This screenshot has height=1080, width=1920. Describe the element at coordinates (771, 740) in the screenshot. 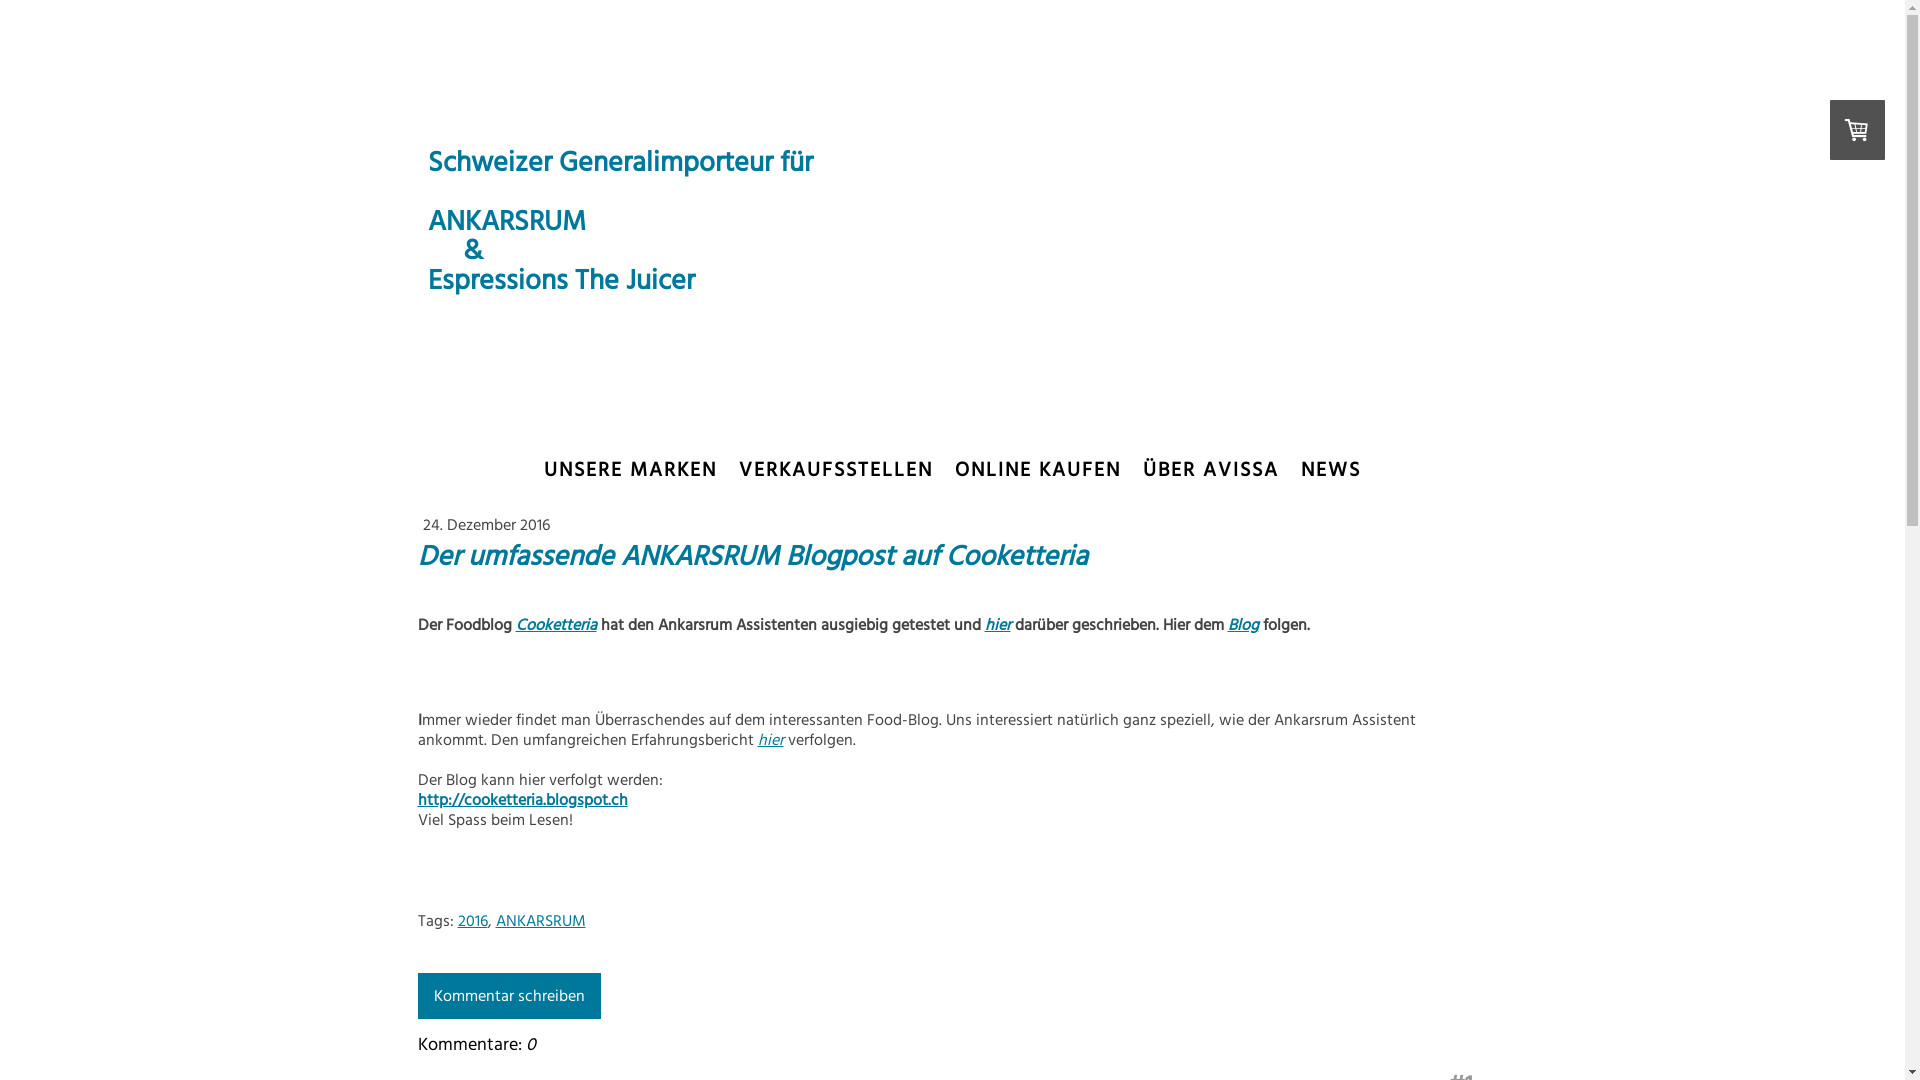

I see `hier` at that location.